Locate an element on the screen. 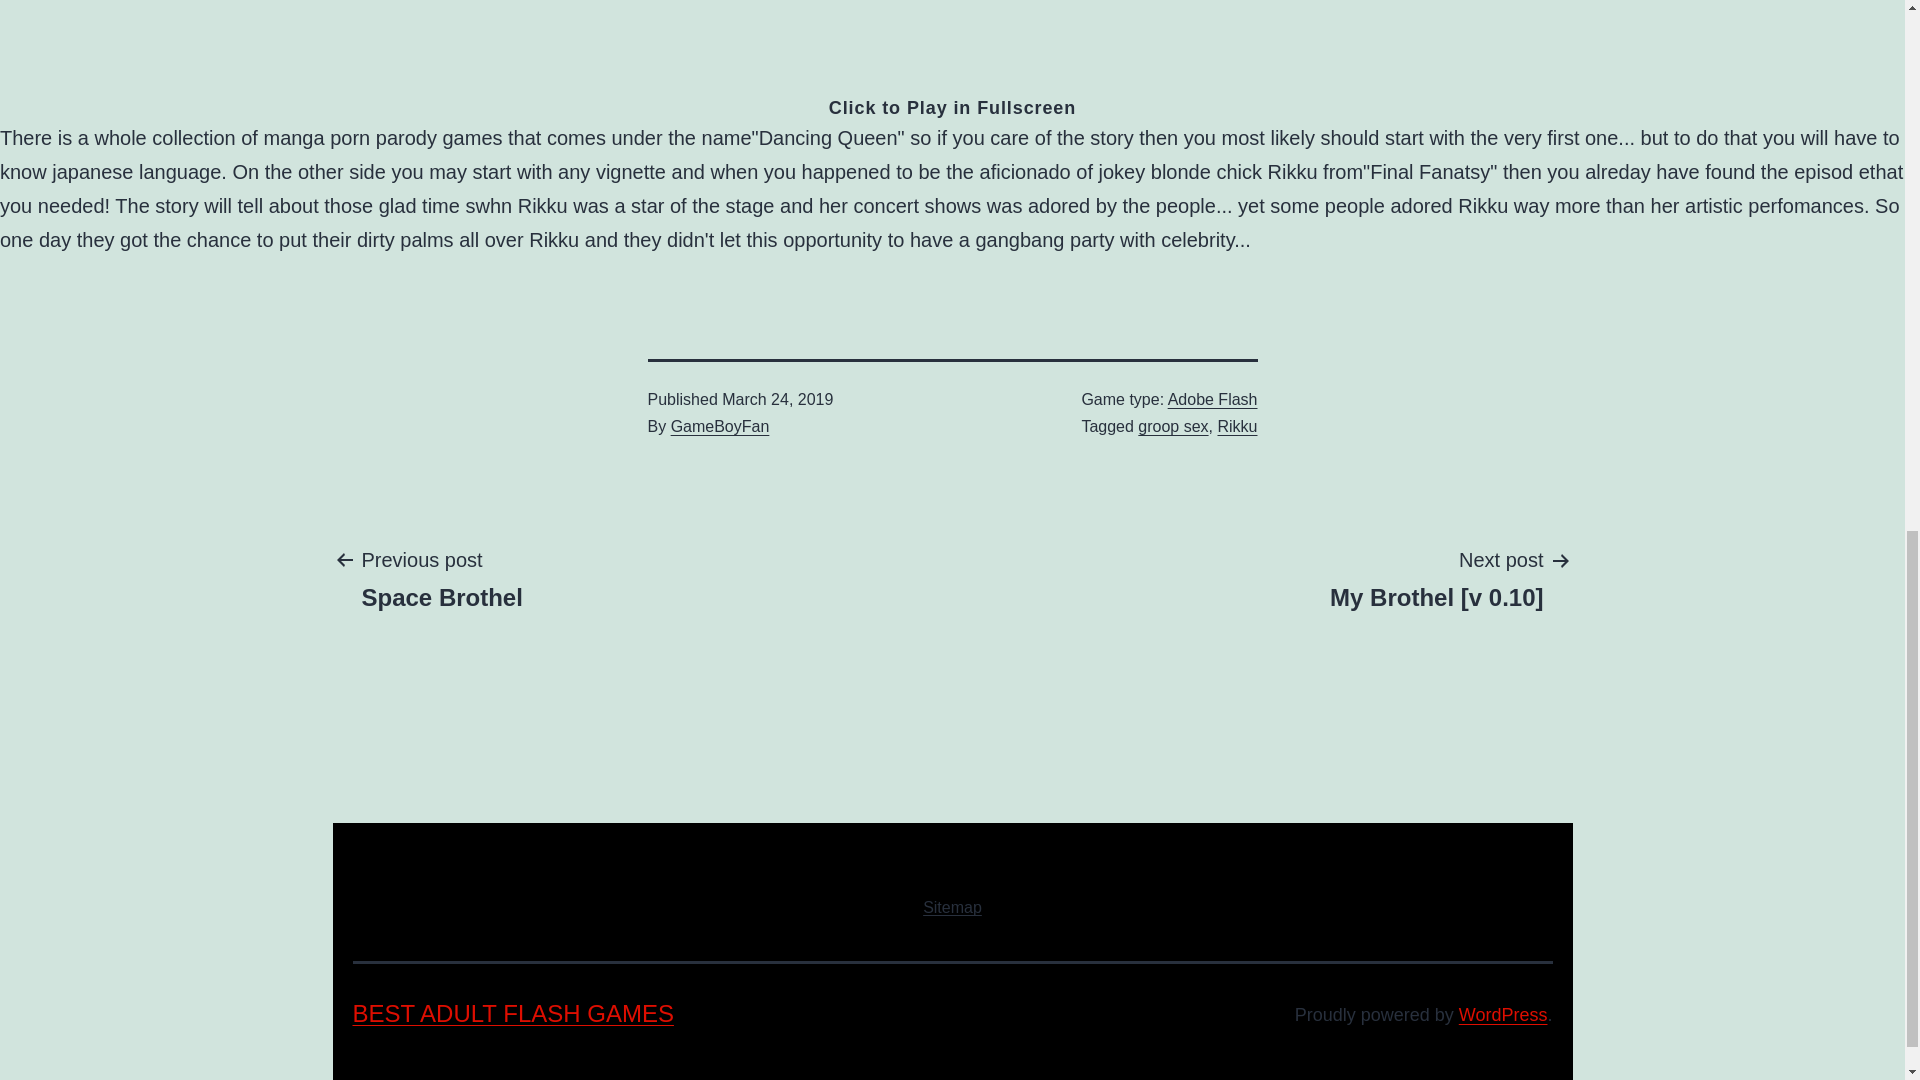 Image resolution: width=1920 pixels, height=1080 pixels. Sitemap is located at coordinates (1237, 426).